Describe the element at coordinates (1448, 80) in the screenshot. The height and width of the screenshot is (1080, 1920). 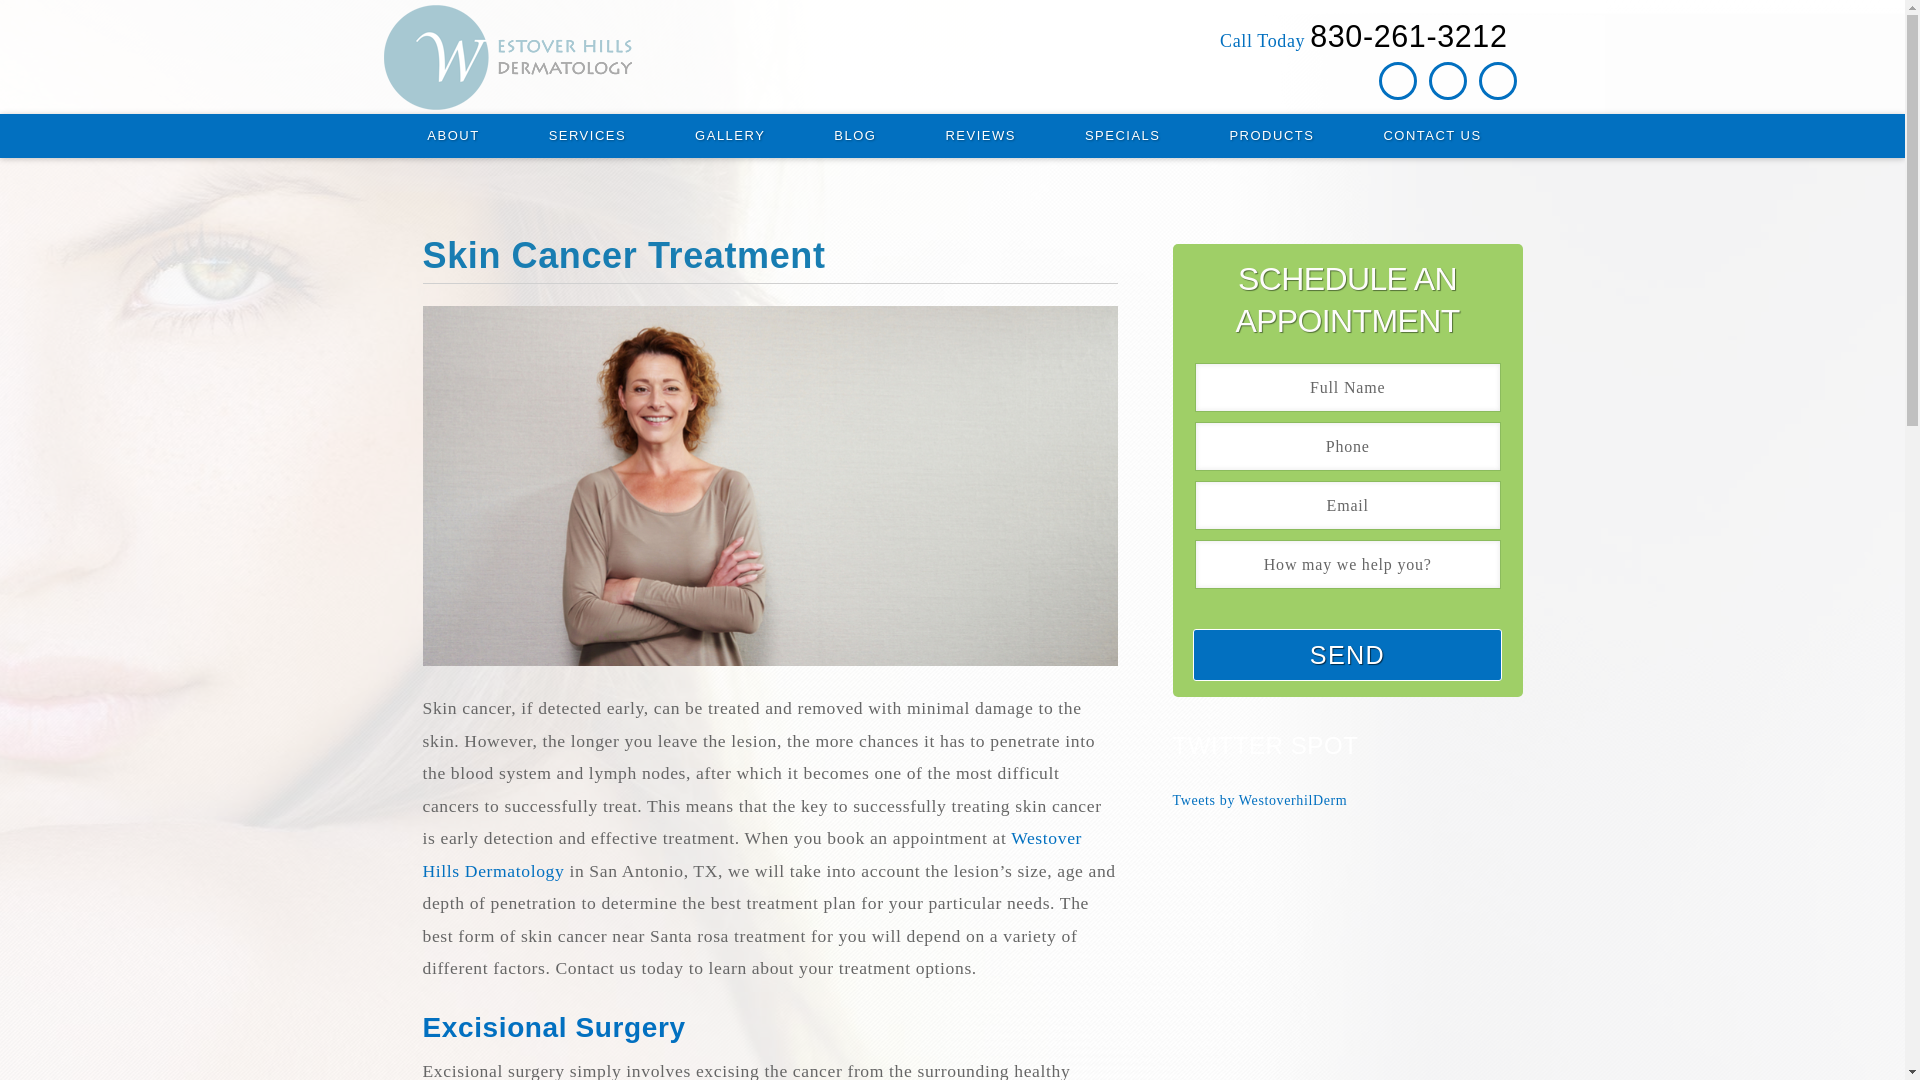
I see `Pinterest` at that location.